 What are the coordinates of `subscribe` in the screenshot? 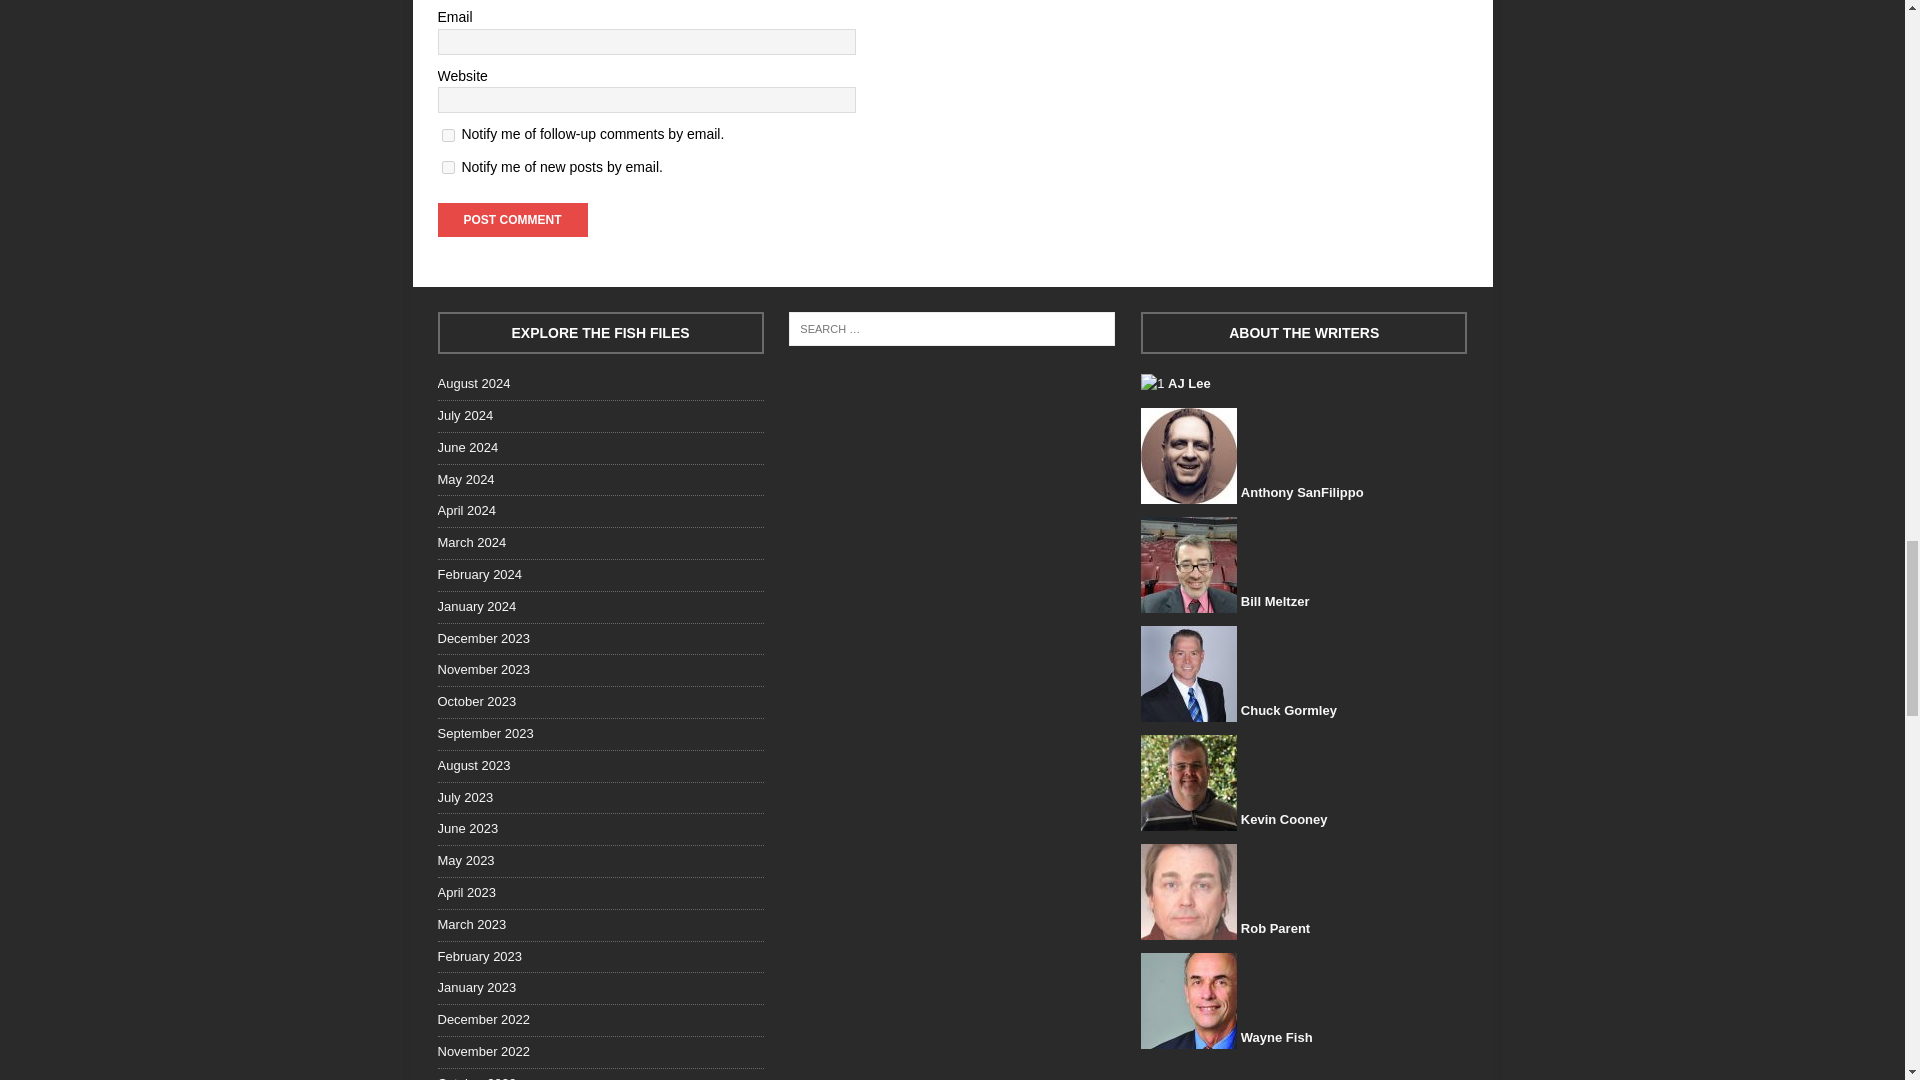 It's located at (448, 134).